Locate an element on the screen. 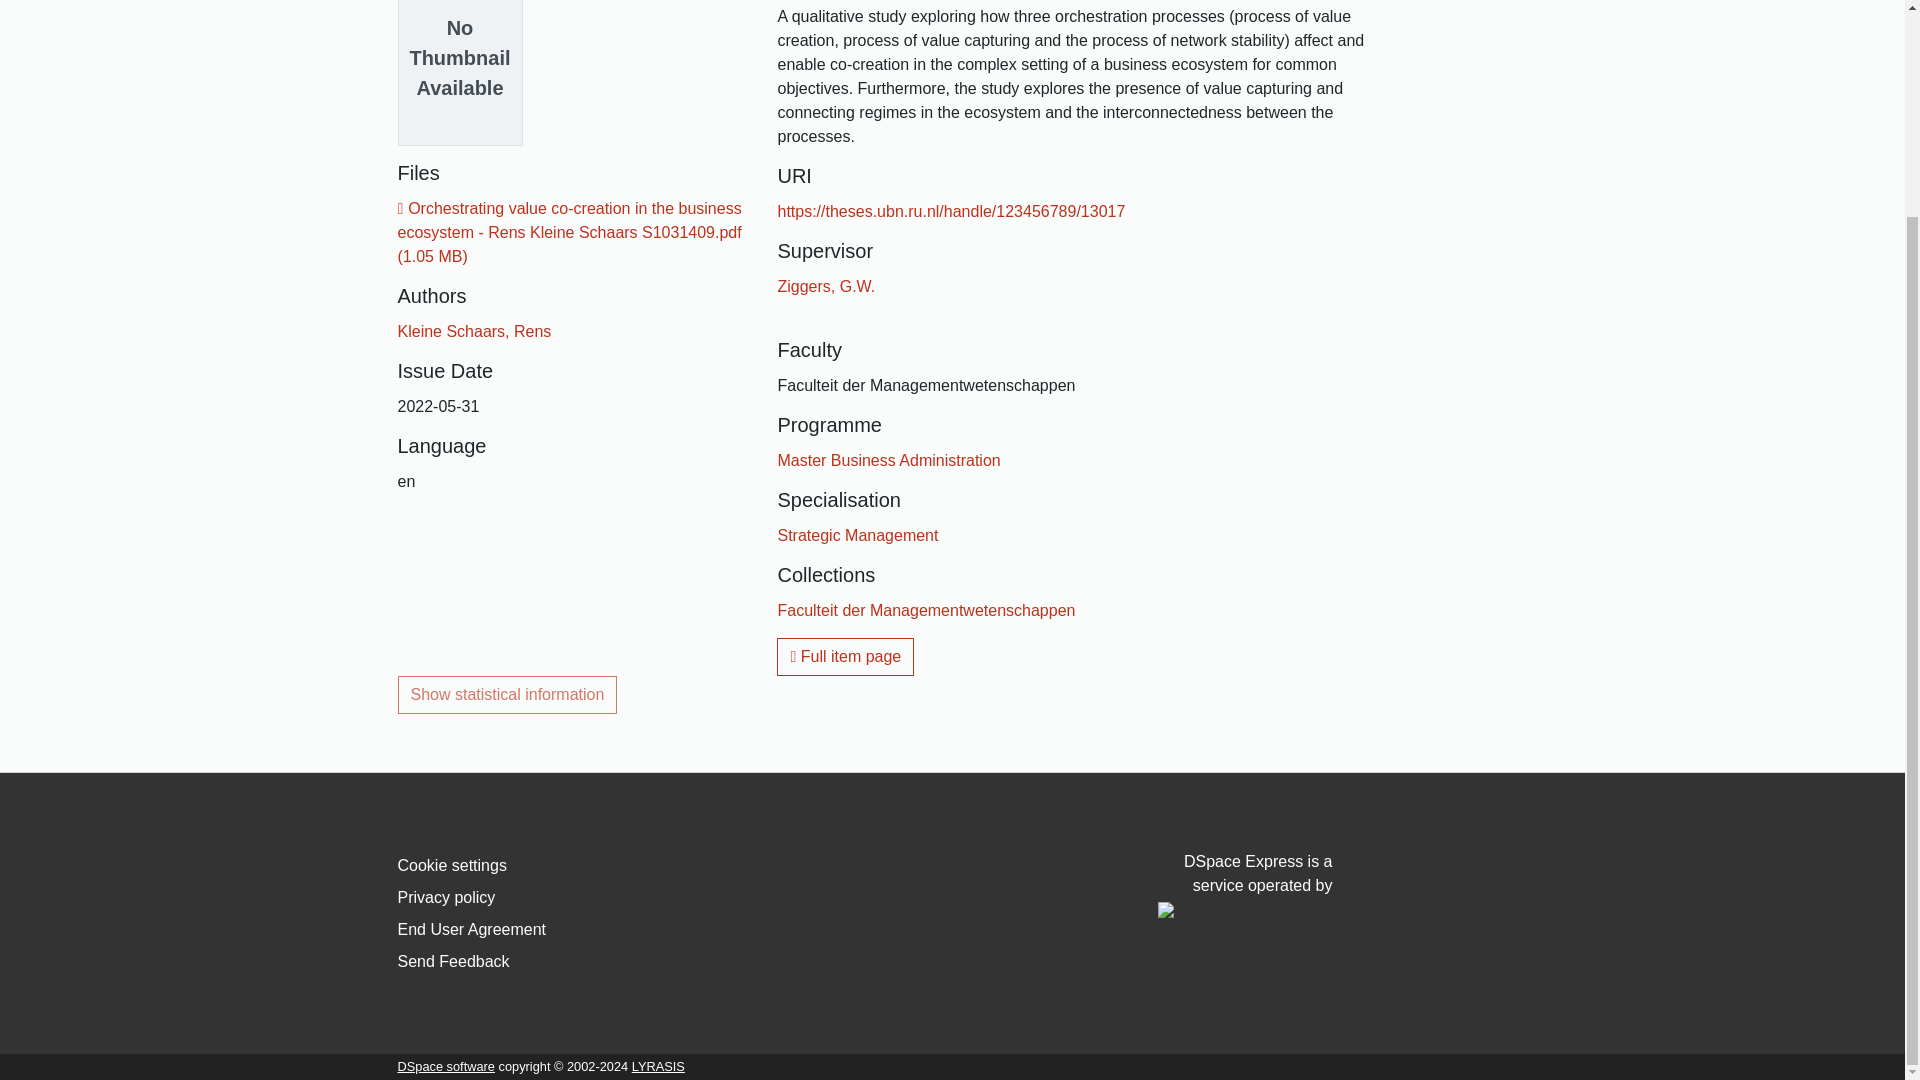 This screenshot has height=1080, width=1920. DSpace Express is a service operated by is located at coordinates (1244, 886).